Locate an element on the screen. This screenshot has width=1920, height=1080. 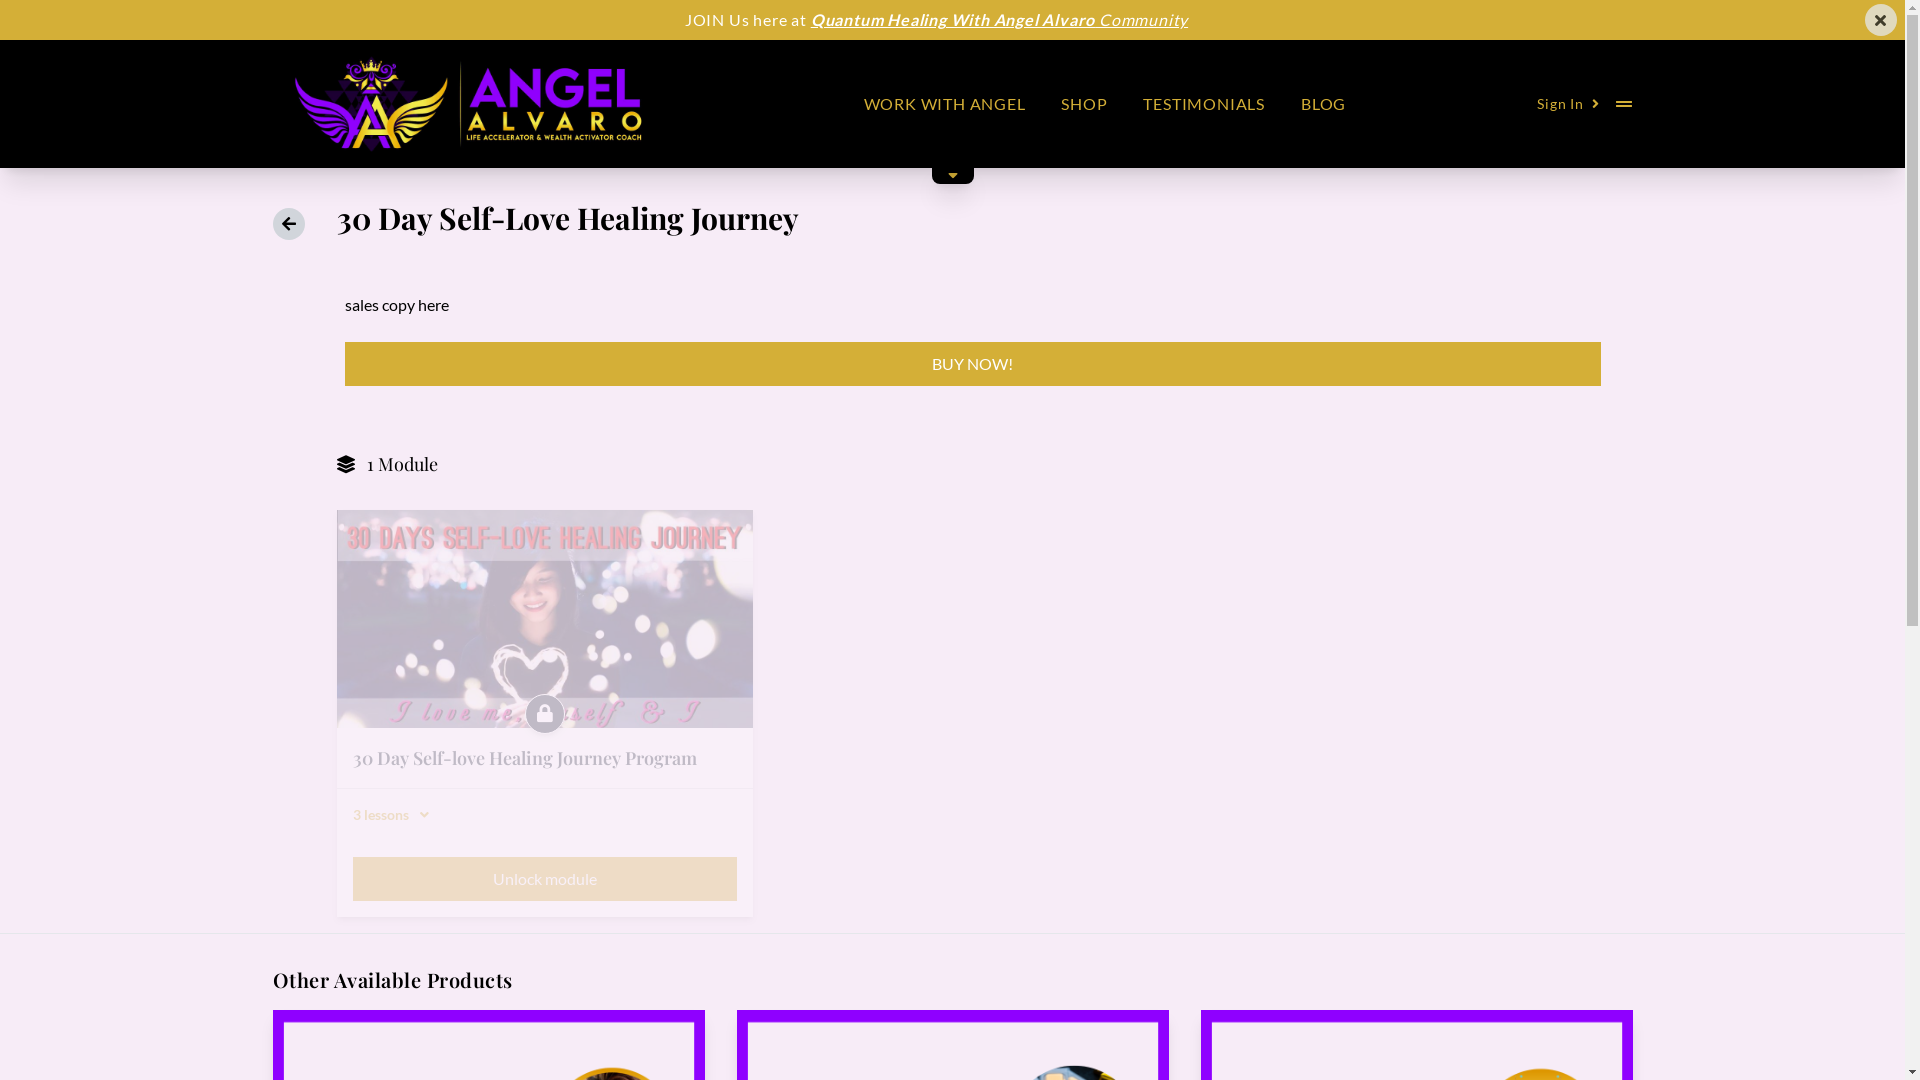
search is located at coordinates (26, 12).